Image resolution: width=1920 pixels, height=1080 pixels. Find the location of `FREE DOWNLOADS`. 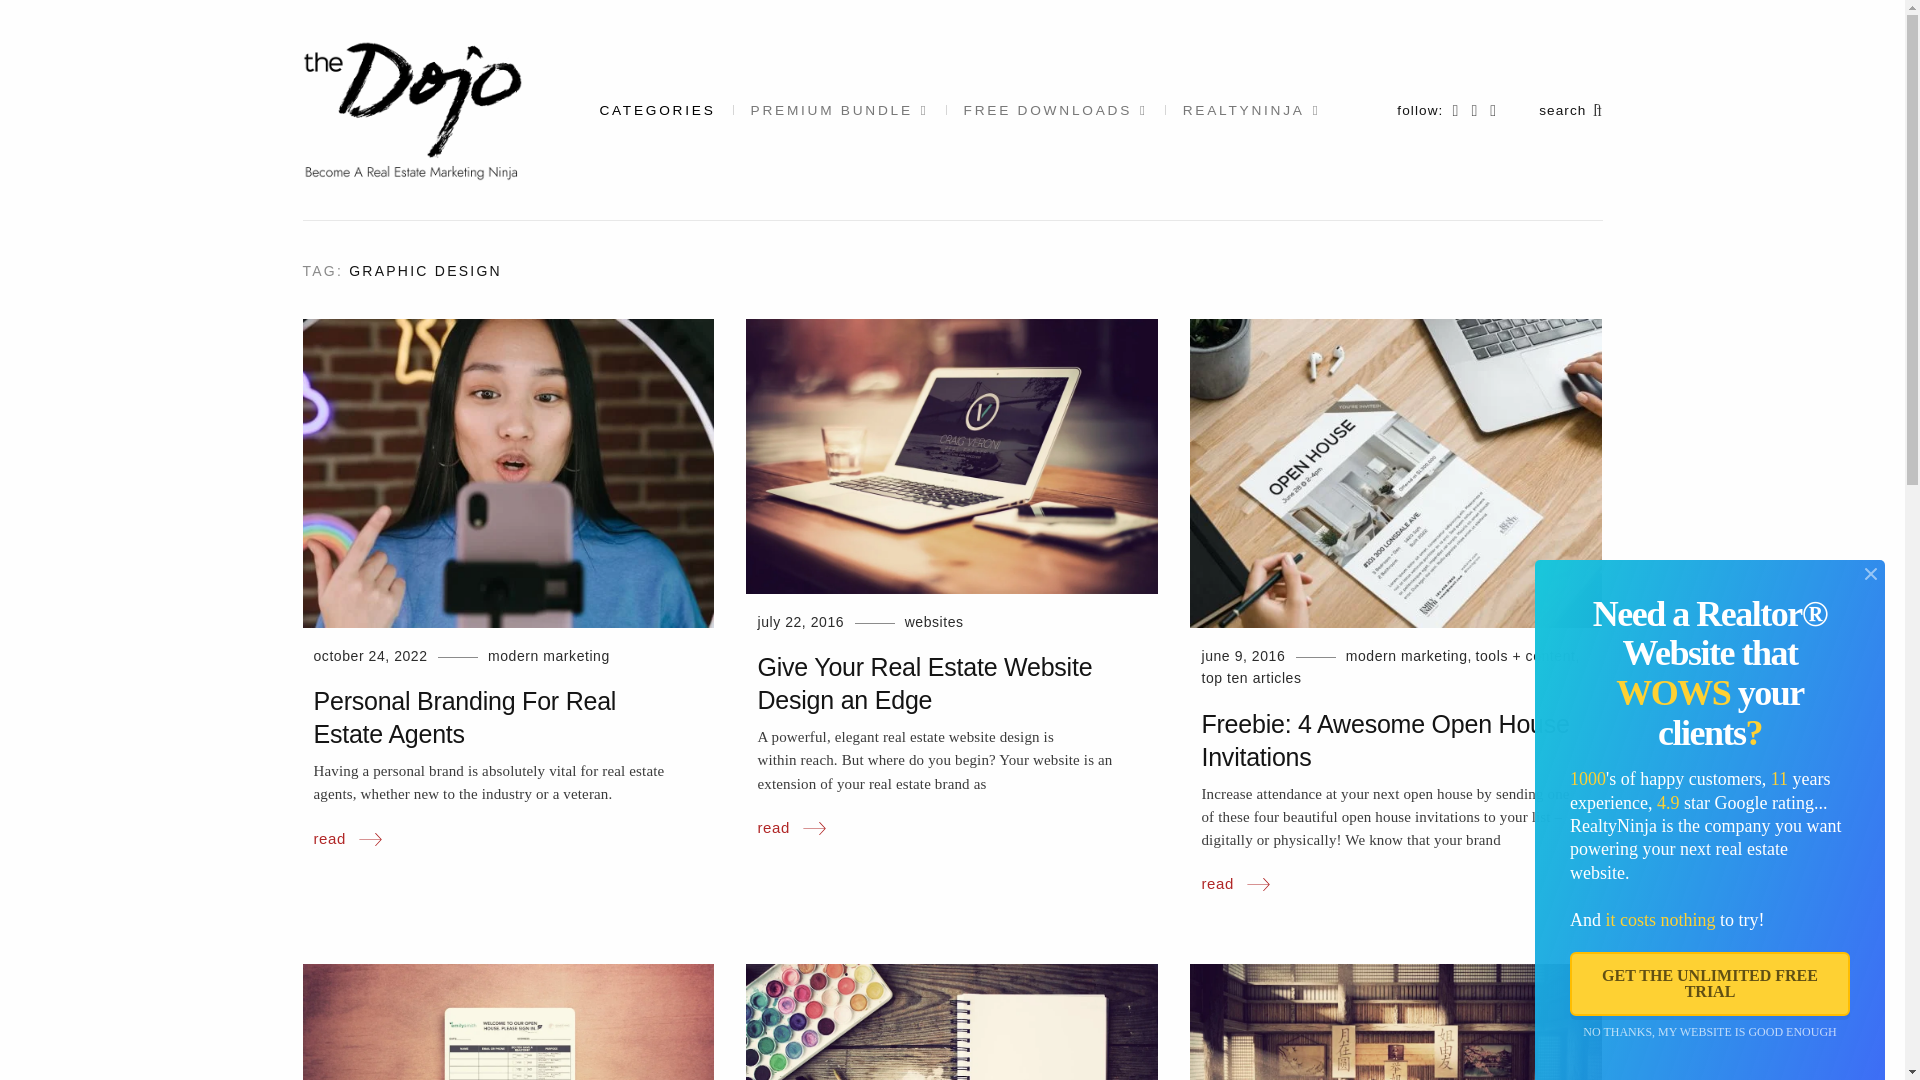

FREE DOWNLOADS is located at coordinates (1056, 111).